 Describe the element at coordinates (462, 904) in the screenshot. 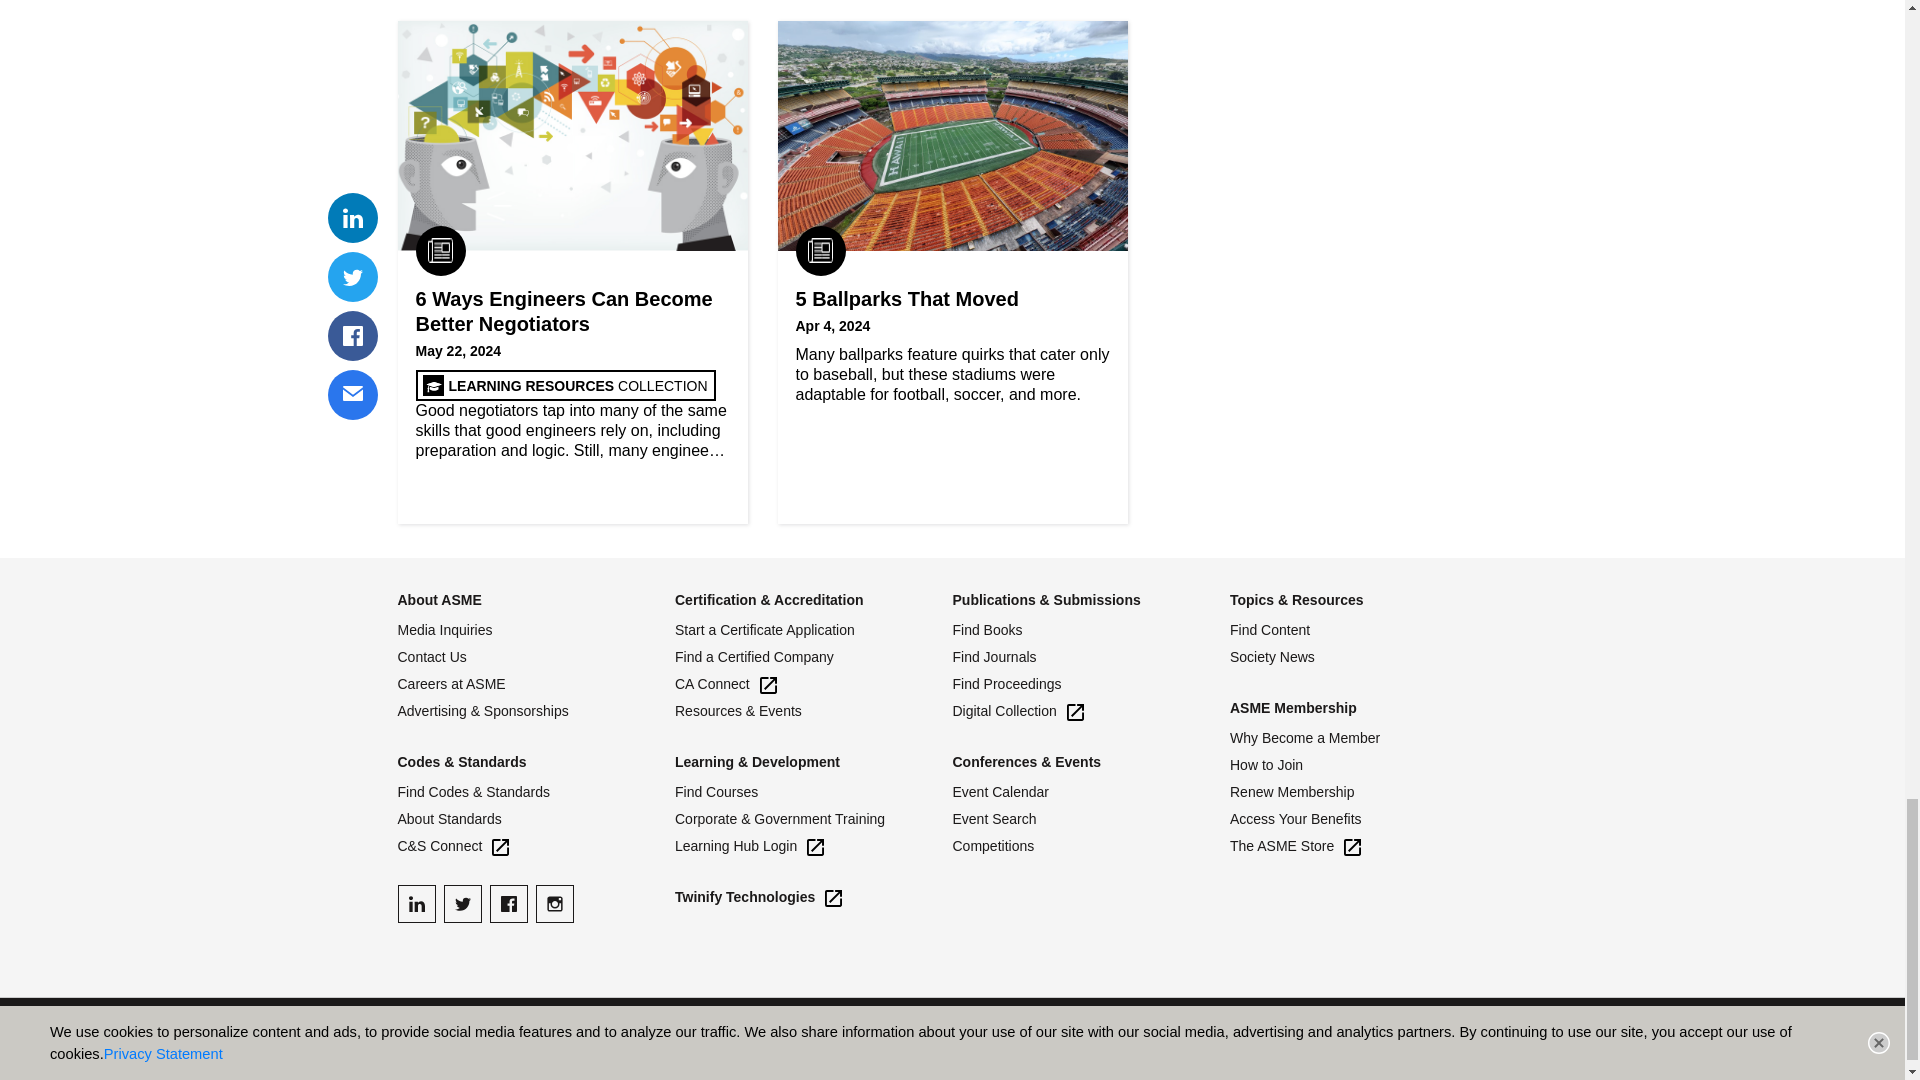

I see `ASME on Twitter` at that location.